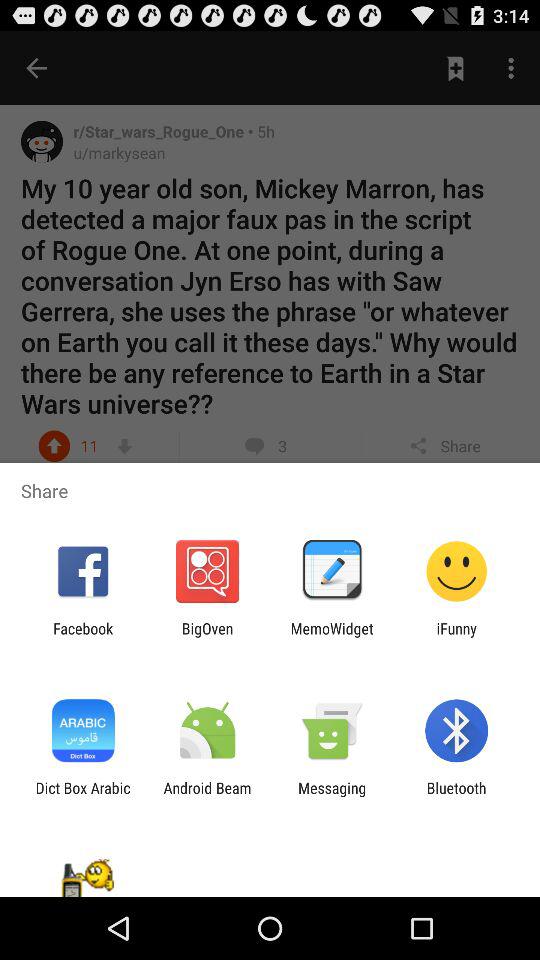 The width and height of the screenshot is (540, 960). Describe the element at coordinates (332, 796) in the screenshot. I see `turn on the item next to the bluetooth` at that location.